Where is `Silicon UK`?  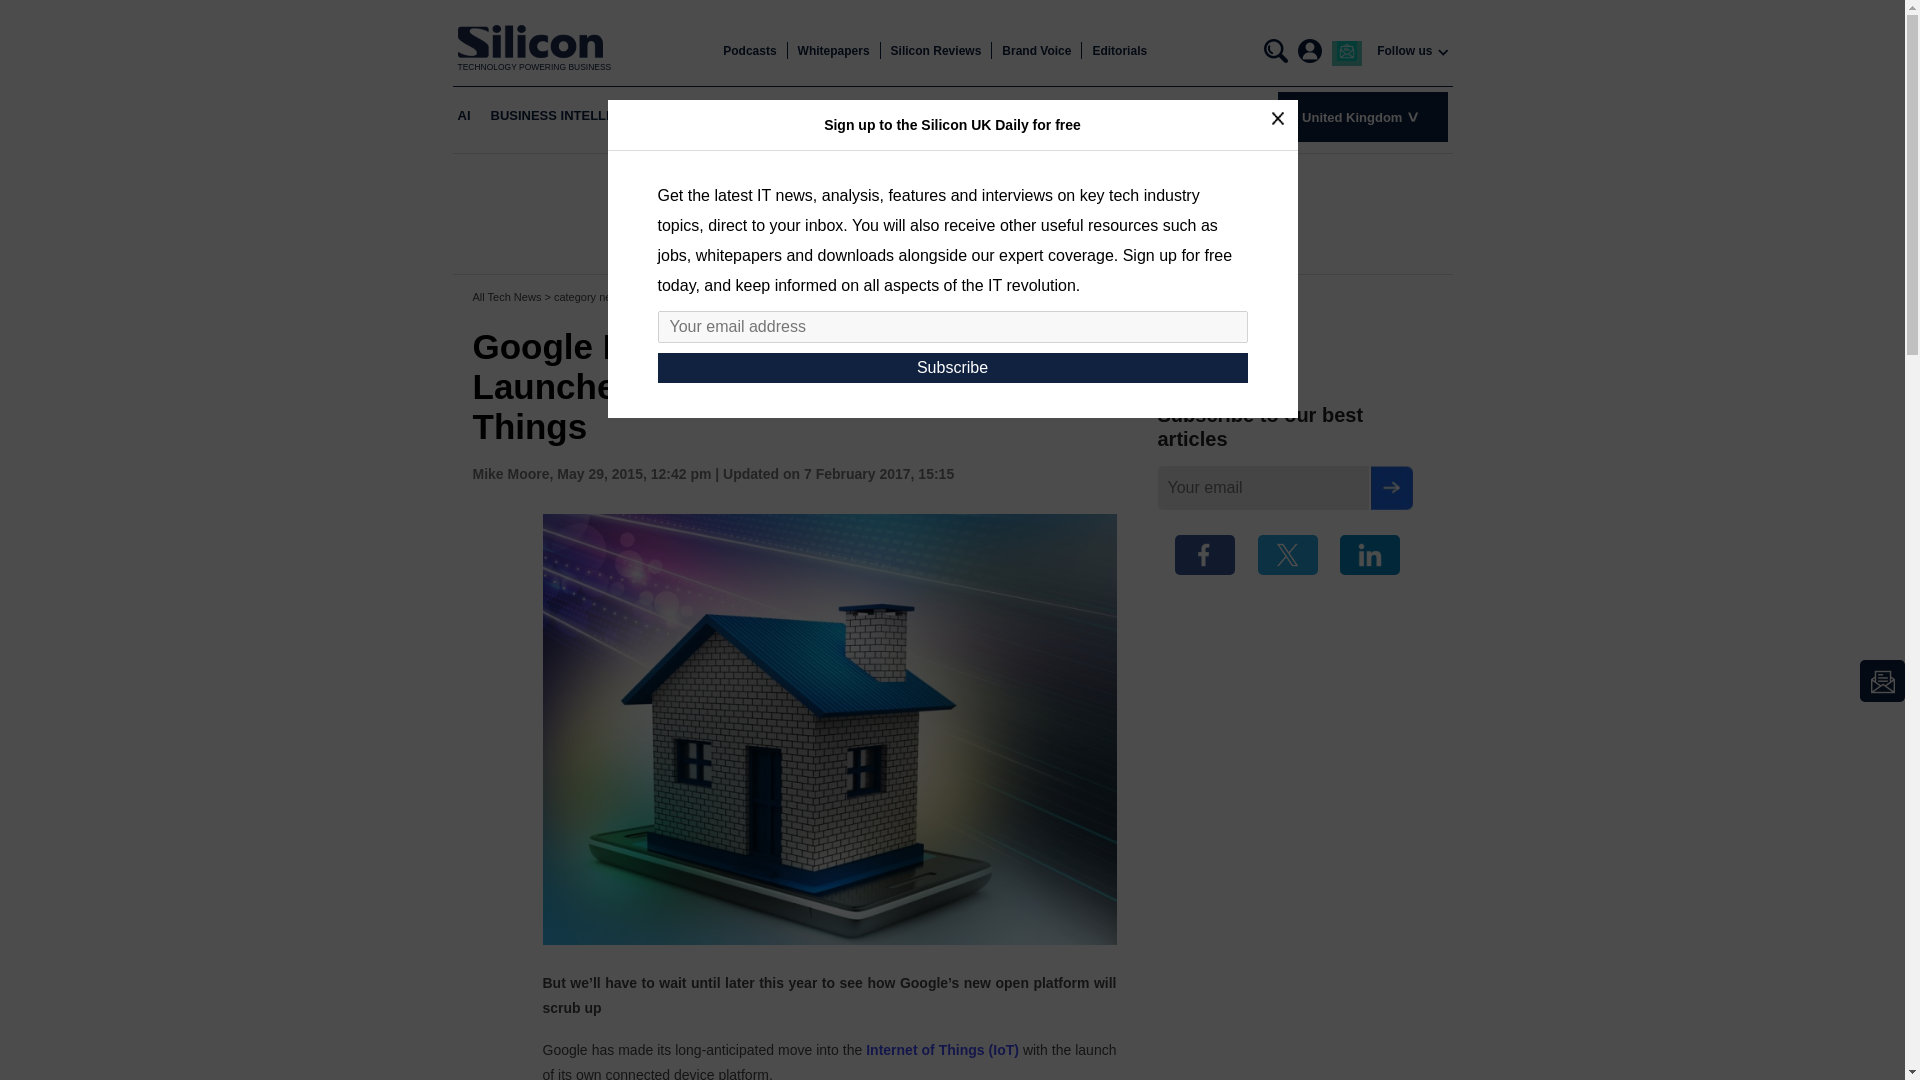
Silicon UK is located at coordinates (535, 41).